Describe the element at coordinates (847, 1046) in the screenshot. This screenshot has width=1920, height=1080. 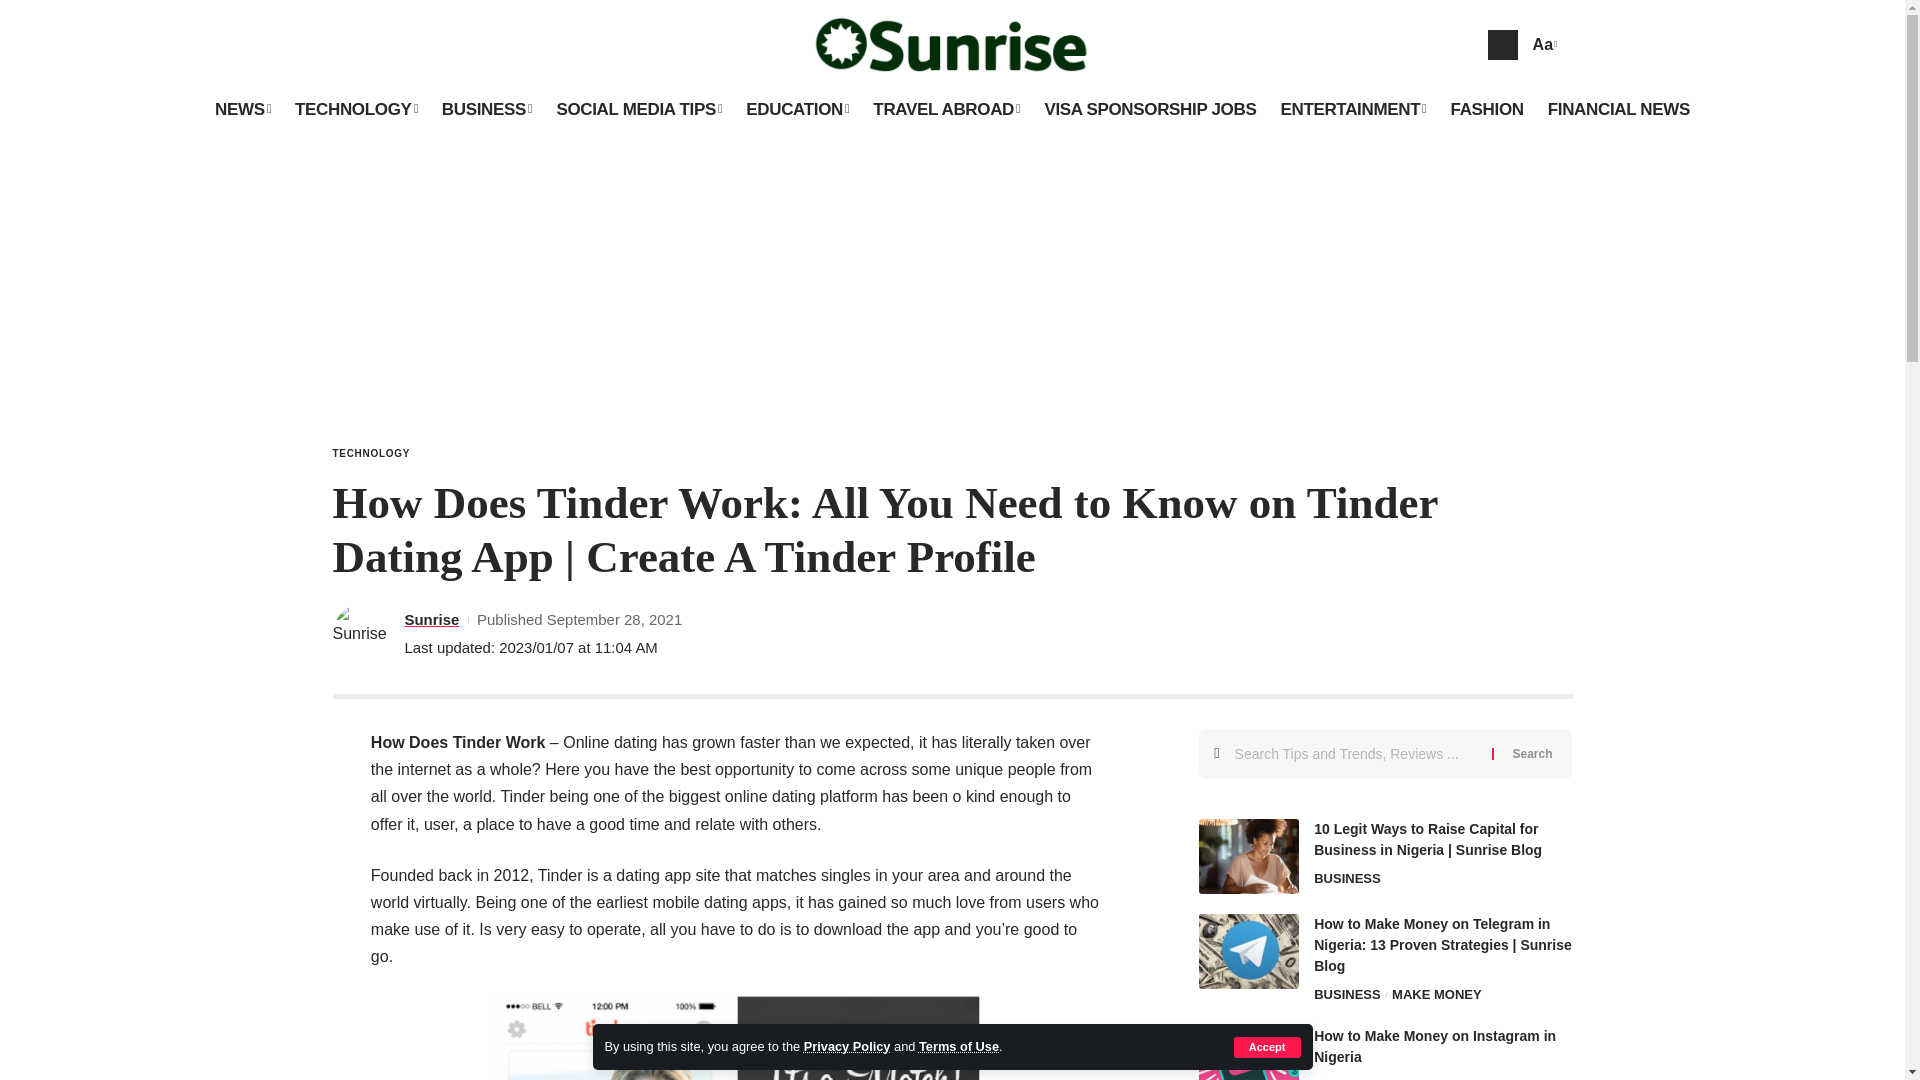
I see `Privacy Policy` at that location.